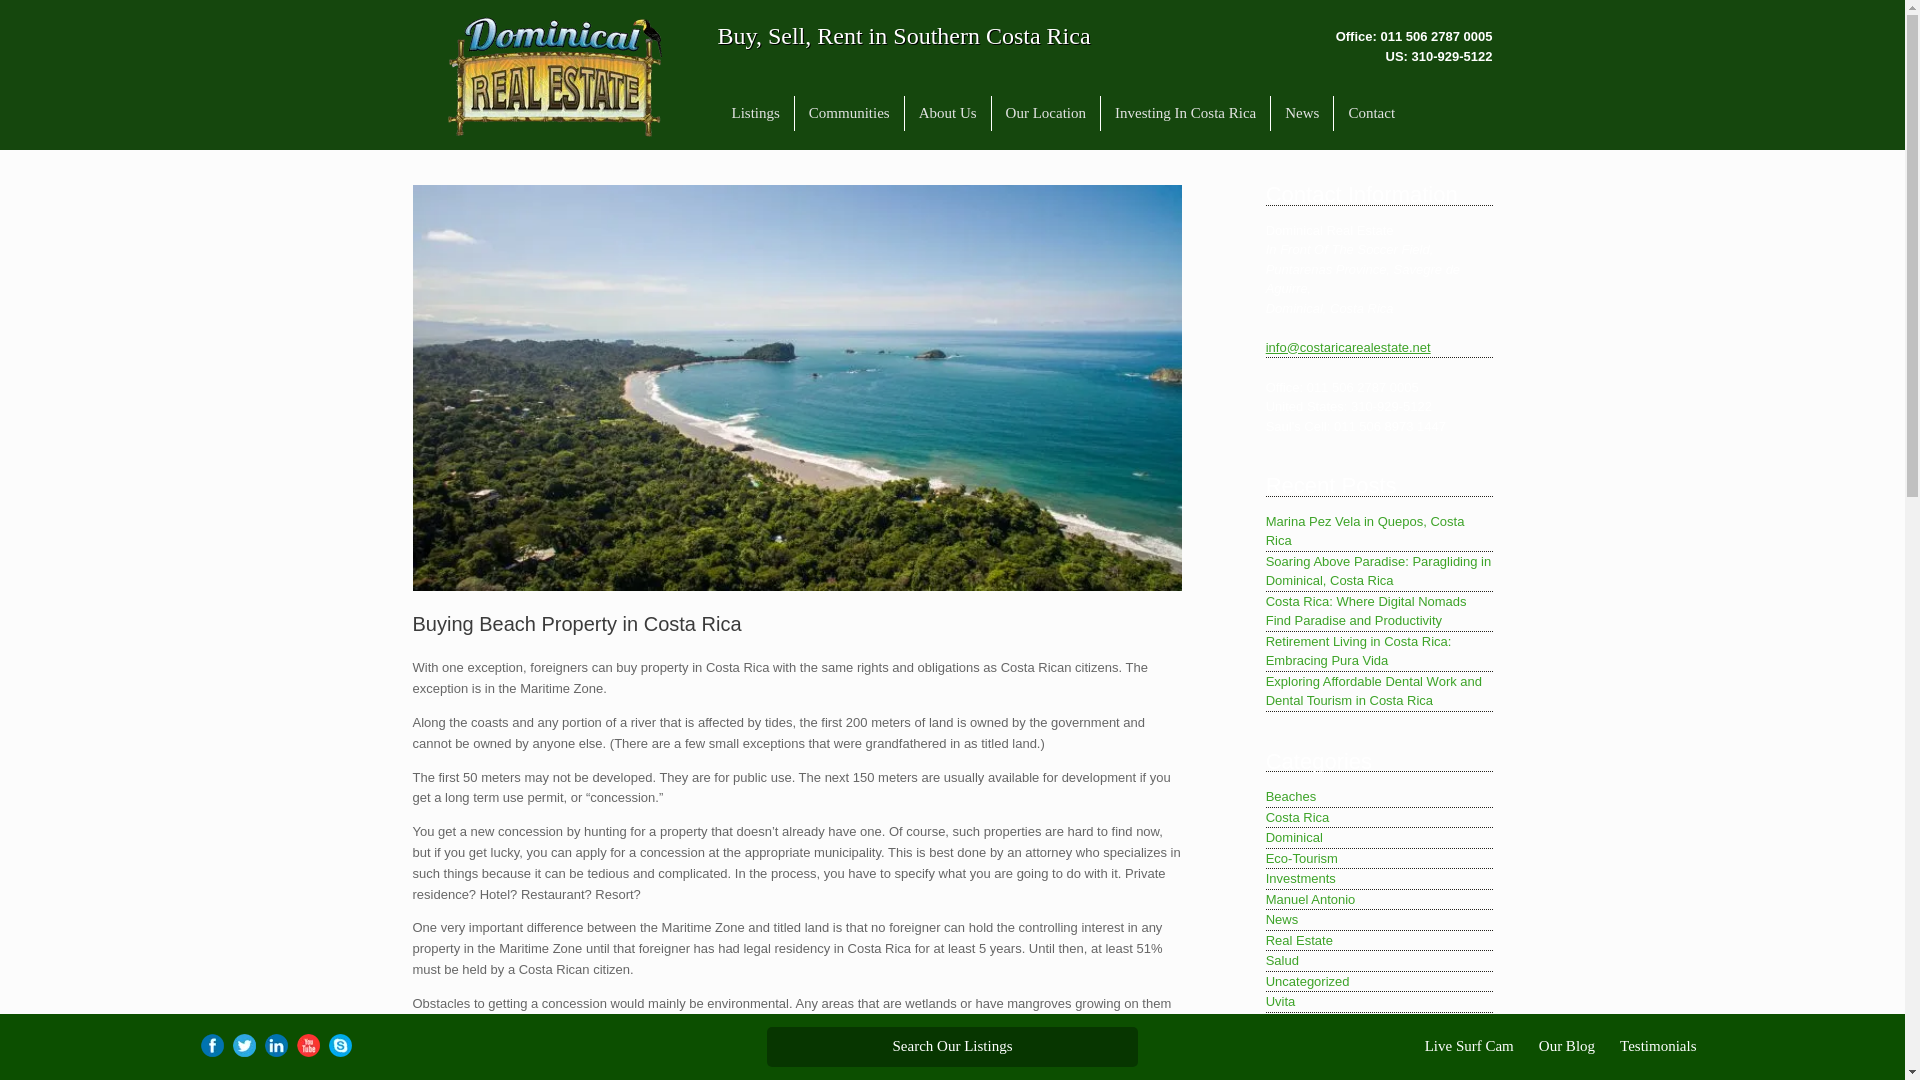 The image size is (1920, 1080). Describe the element at coordinates (947, 113) in the screenshot. I see `About Us` at that location.